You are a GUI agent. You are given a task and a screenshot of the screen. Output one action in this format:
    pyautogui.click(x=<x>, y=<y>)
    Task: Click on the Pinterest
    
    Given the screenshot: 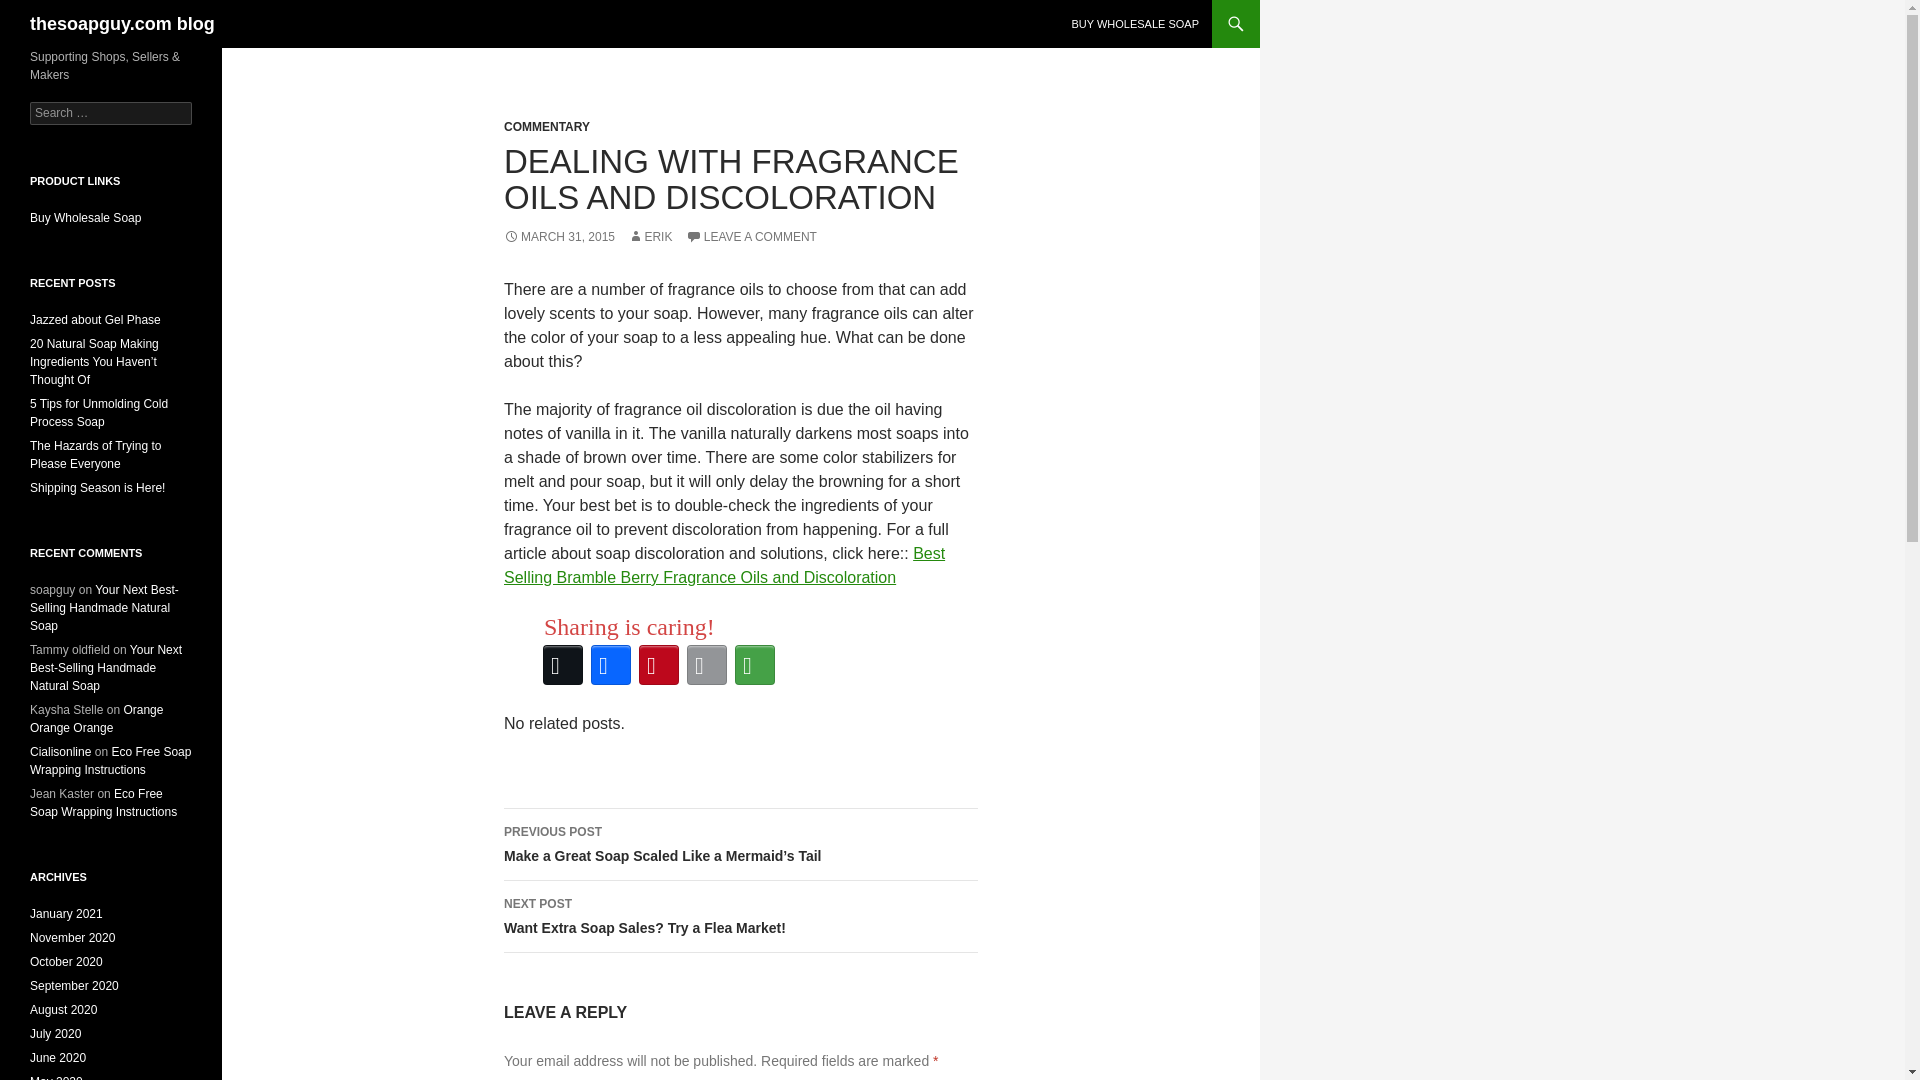 What is the action you would take?
    pyautogui.click(x=659, y=665)
    